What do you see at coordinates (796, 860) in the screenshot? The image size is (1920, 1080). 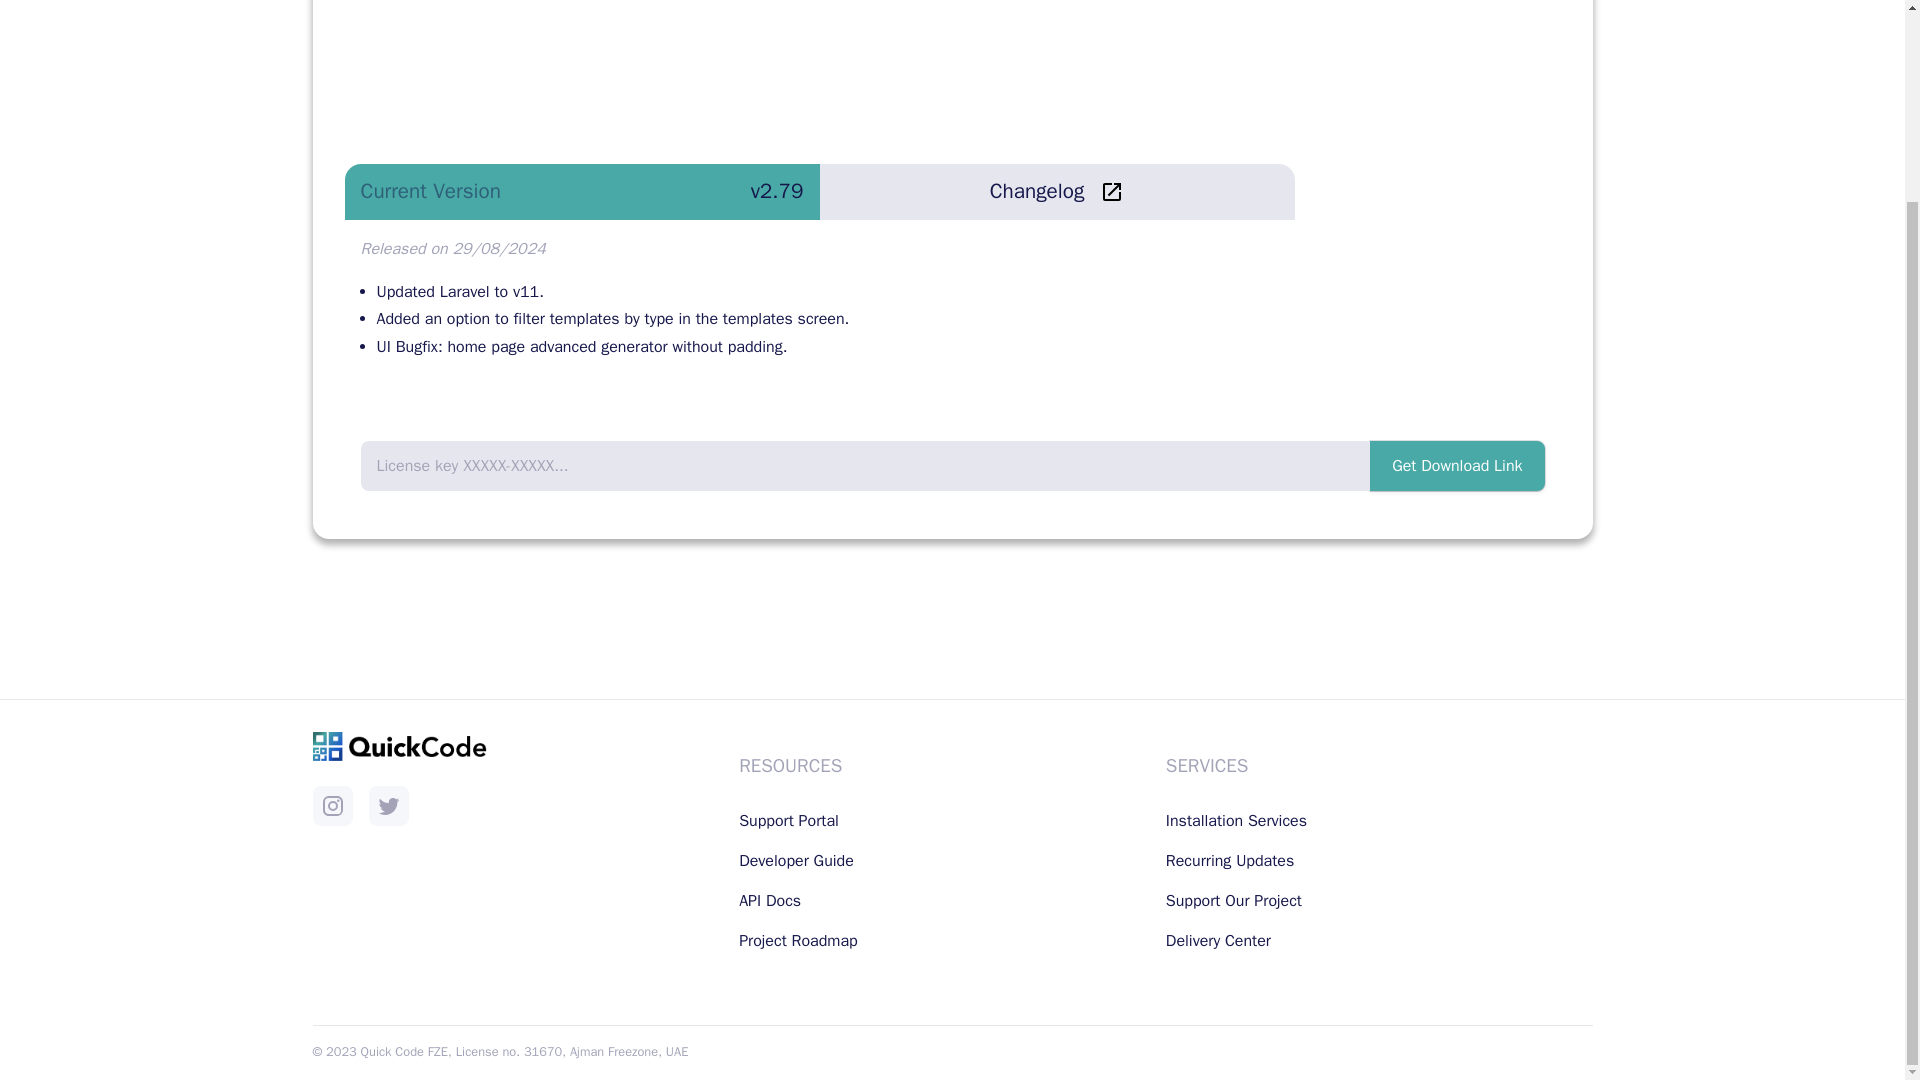 I see `Developer Guide` at bounding box center [796, 860].